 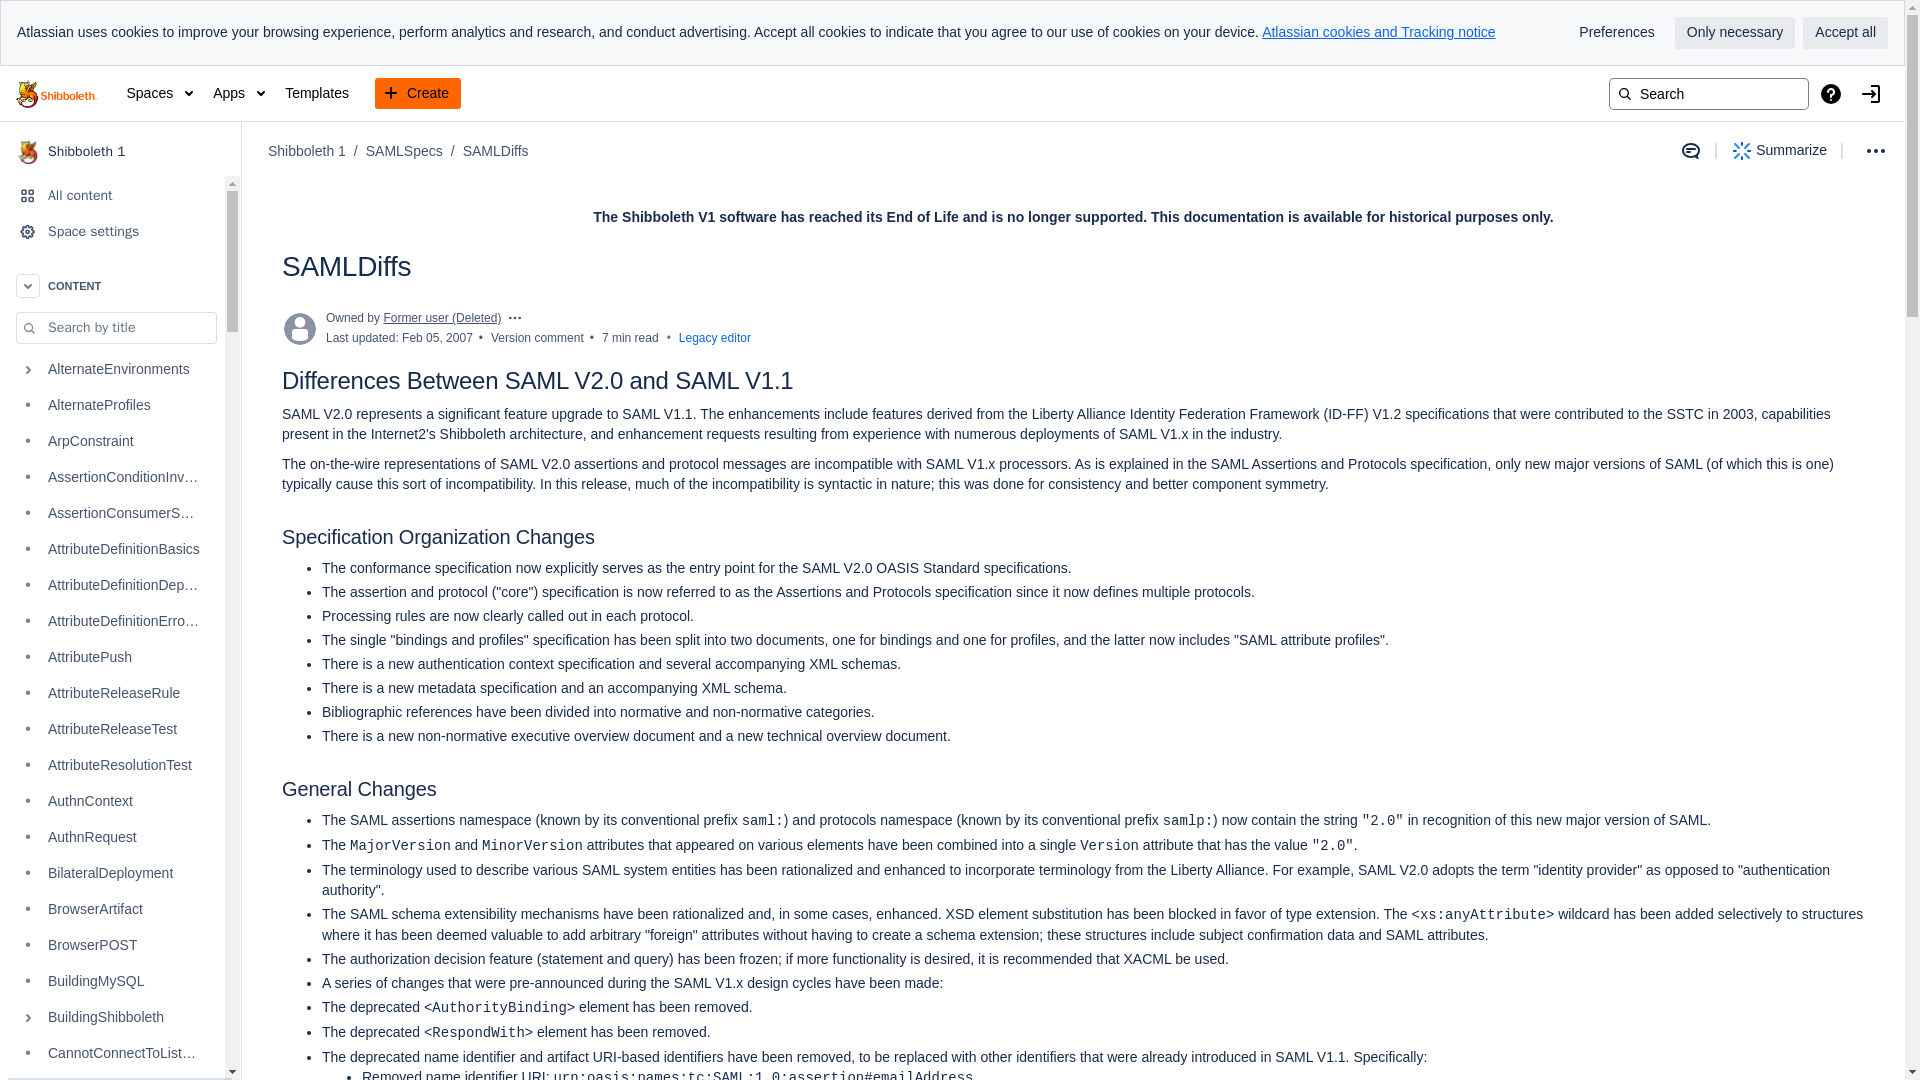 What do you see at coordinates (1378, 31) in the screenshot?
I see `Atlassian cookies and Tracking notice` at bounding box center [1378, 31].